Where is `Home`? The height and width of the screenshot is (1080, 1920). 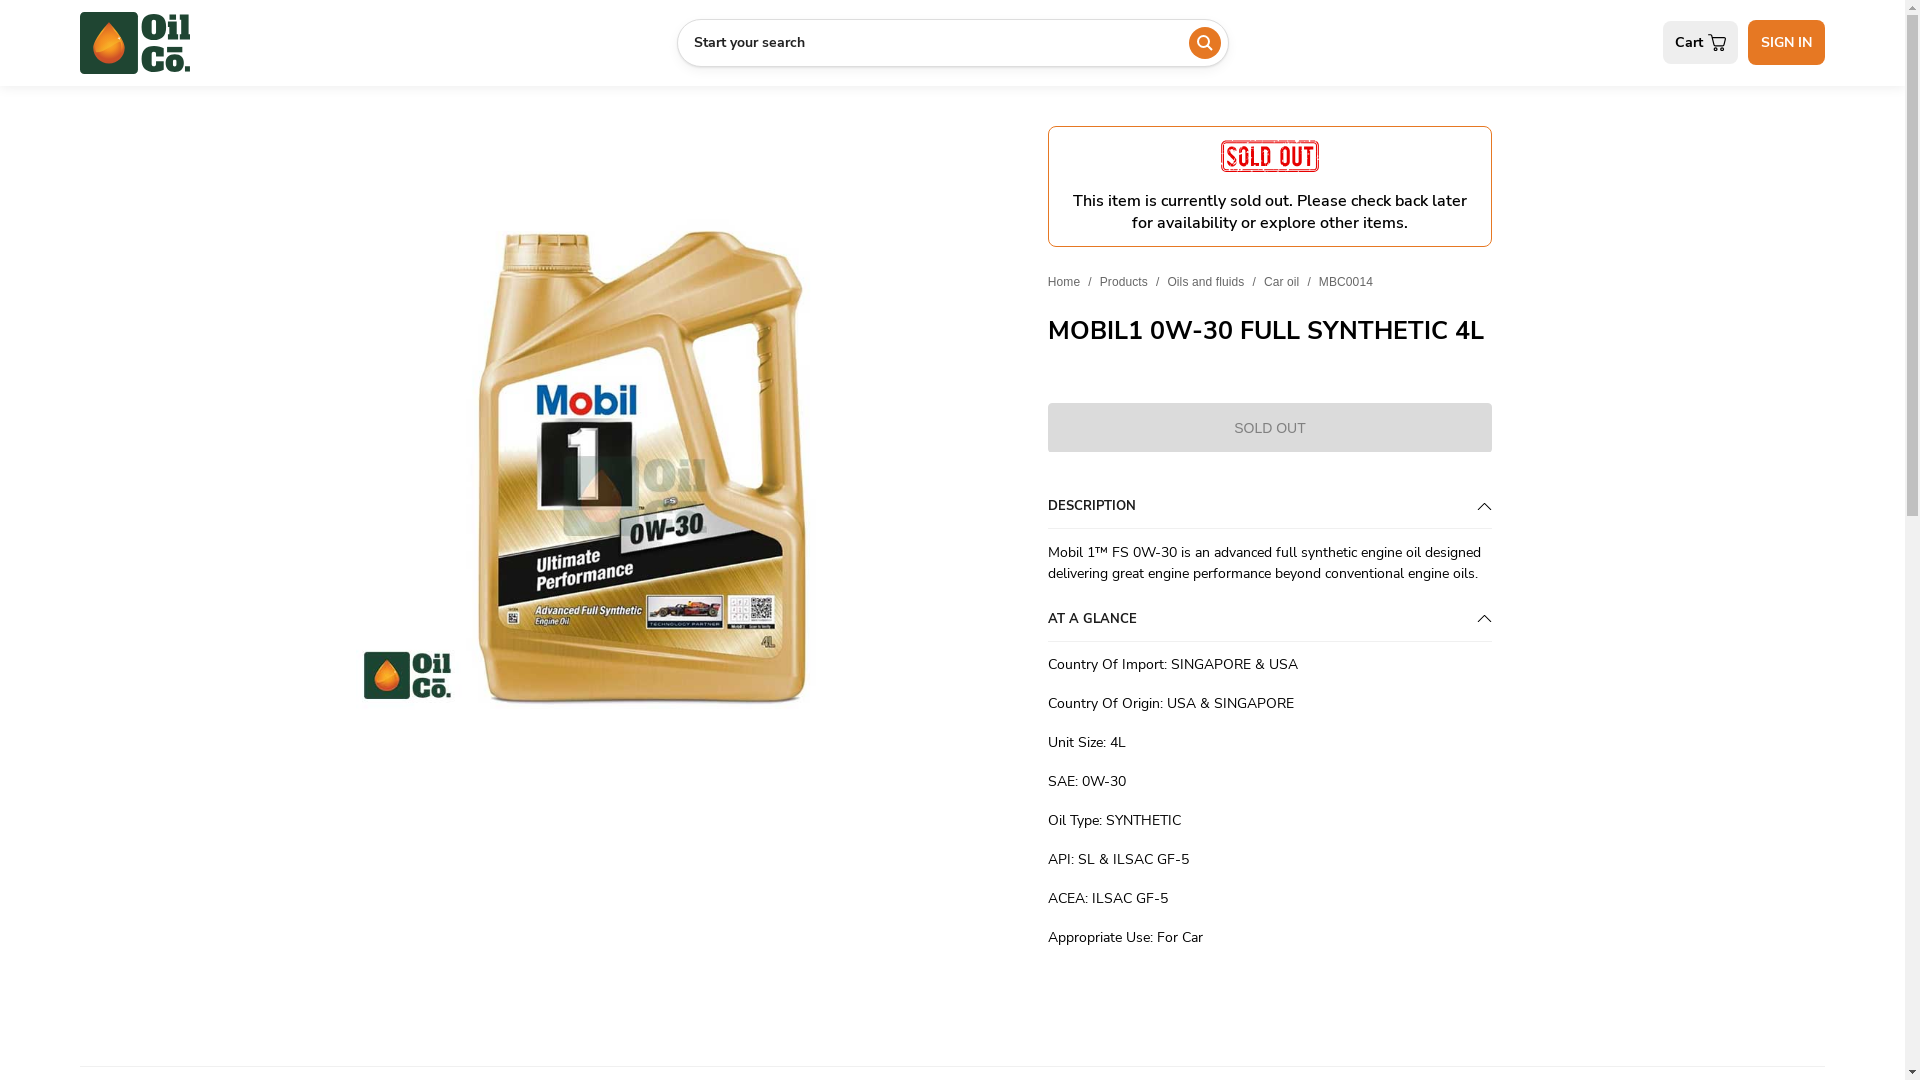
Home is located at coordinates (1064, 281).